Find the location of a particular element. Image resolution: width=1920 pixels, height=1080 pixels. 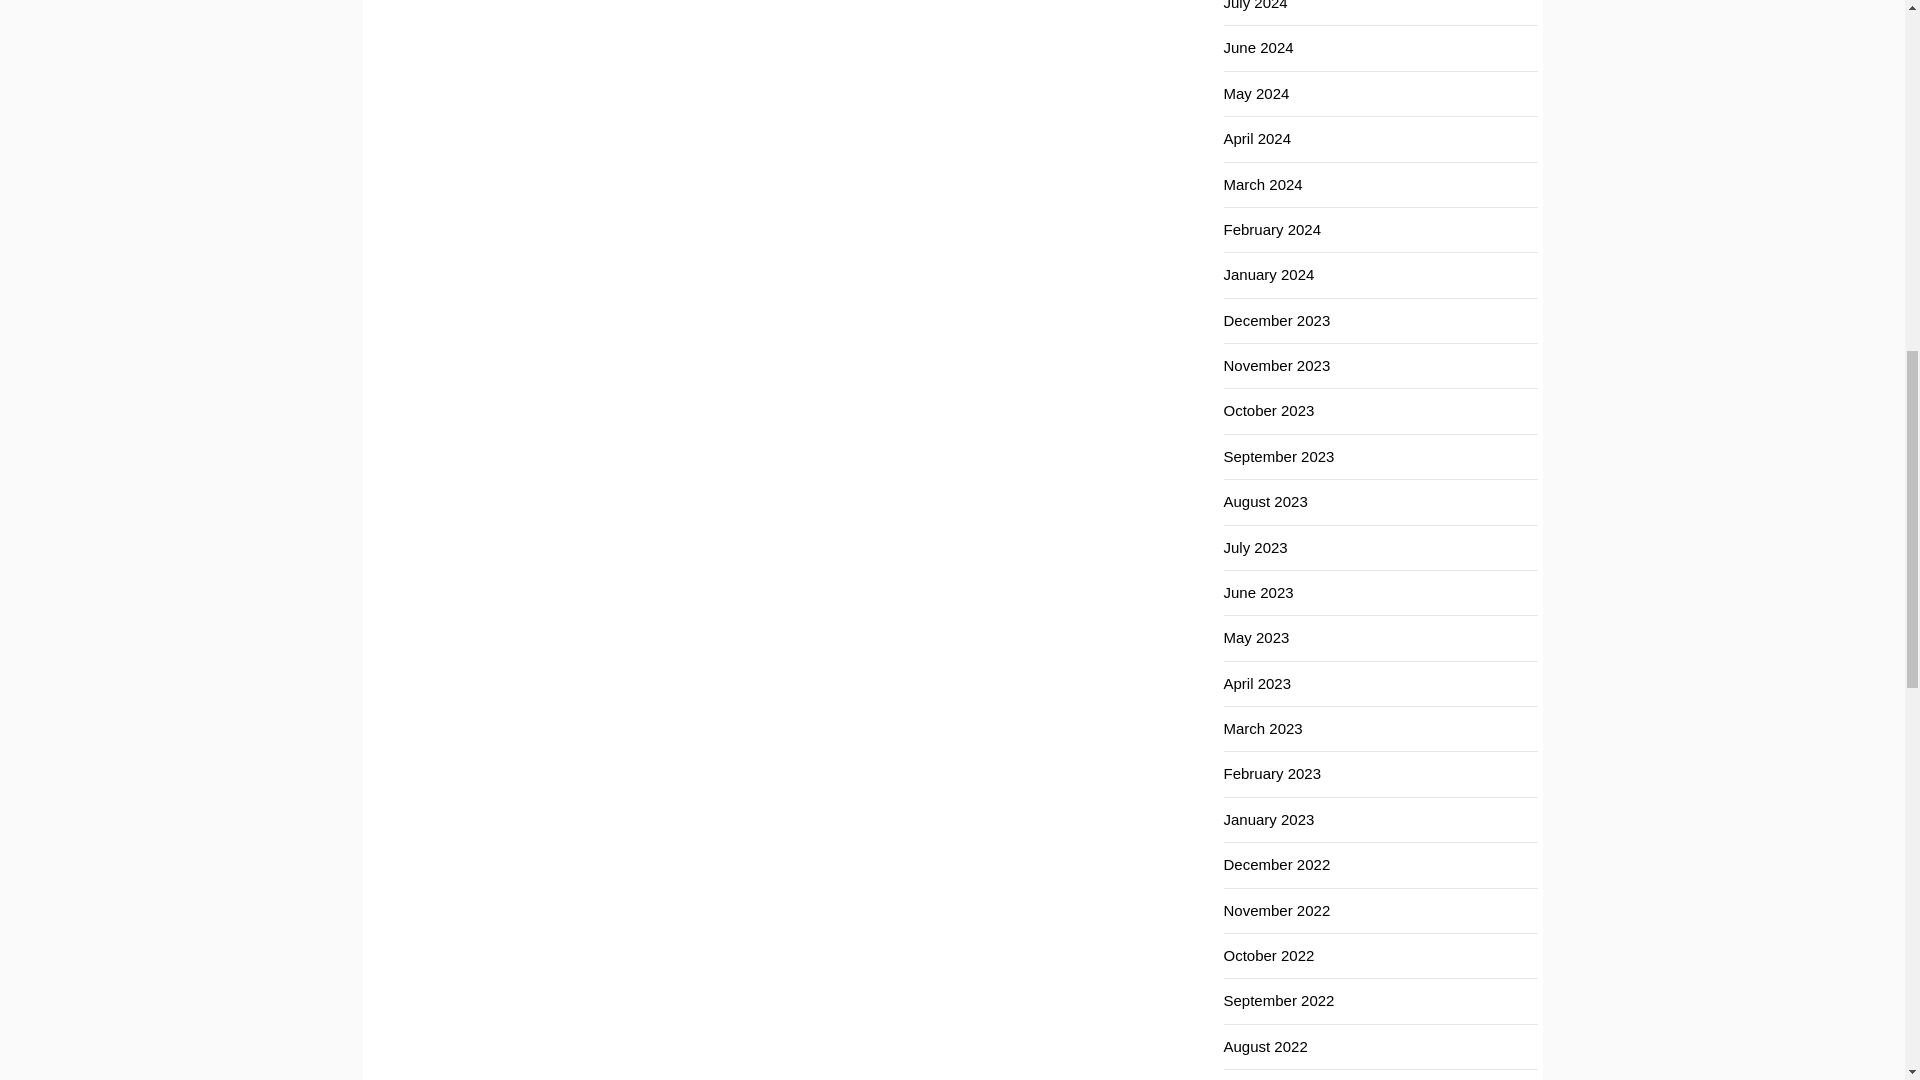

September 2022 is located at coordinates (1279, 1000).